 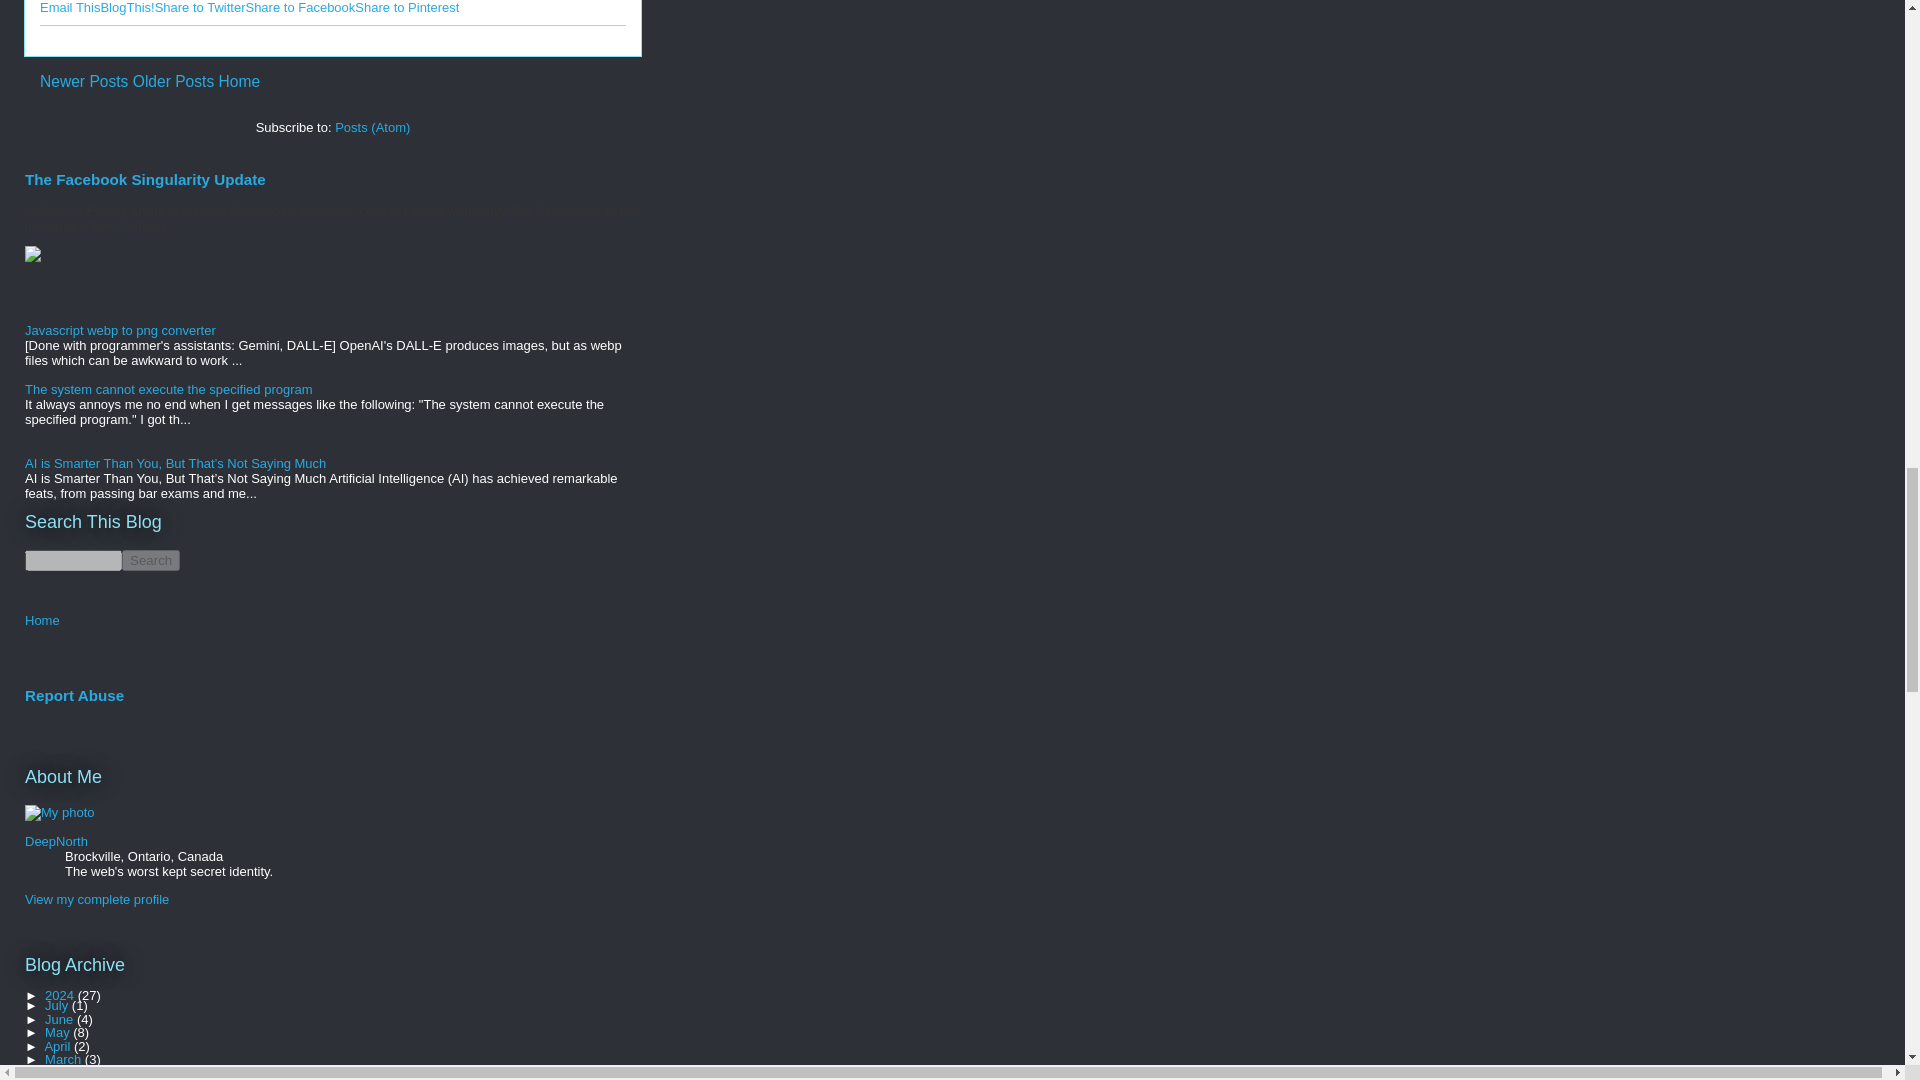 I want to click on Javascript webp to png converter, so click(x=120, y=330).